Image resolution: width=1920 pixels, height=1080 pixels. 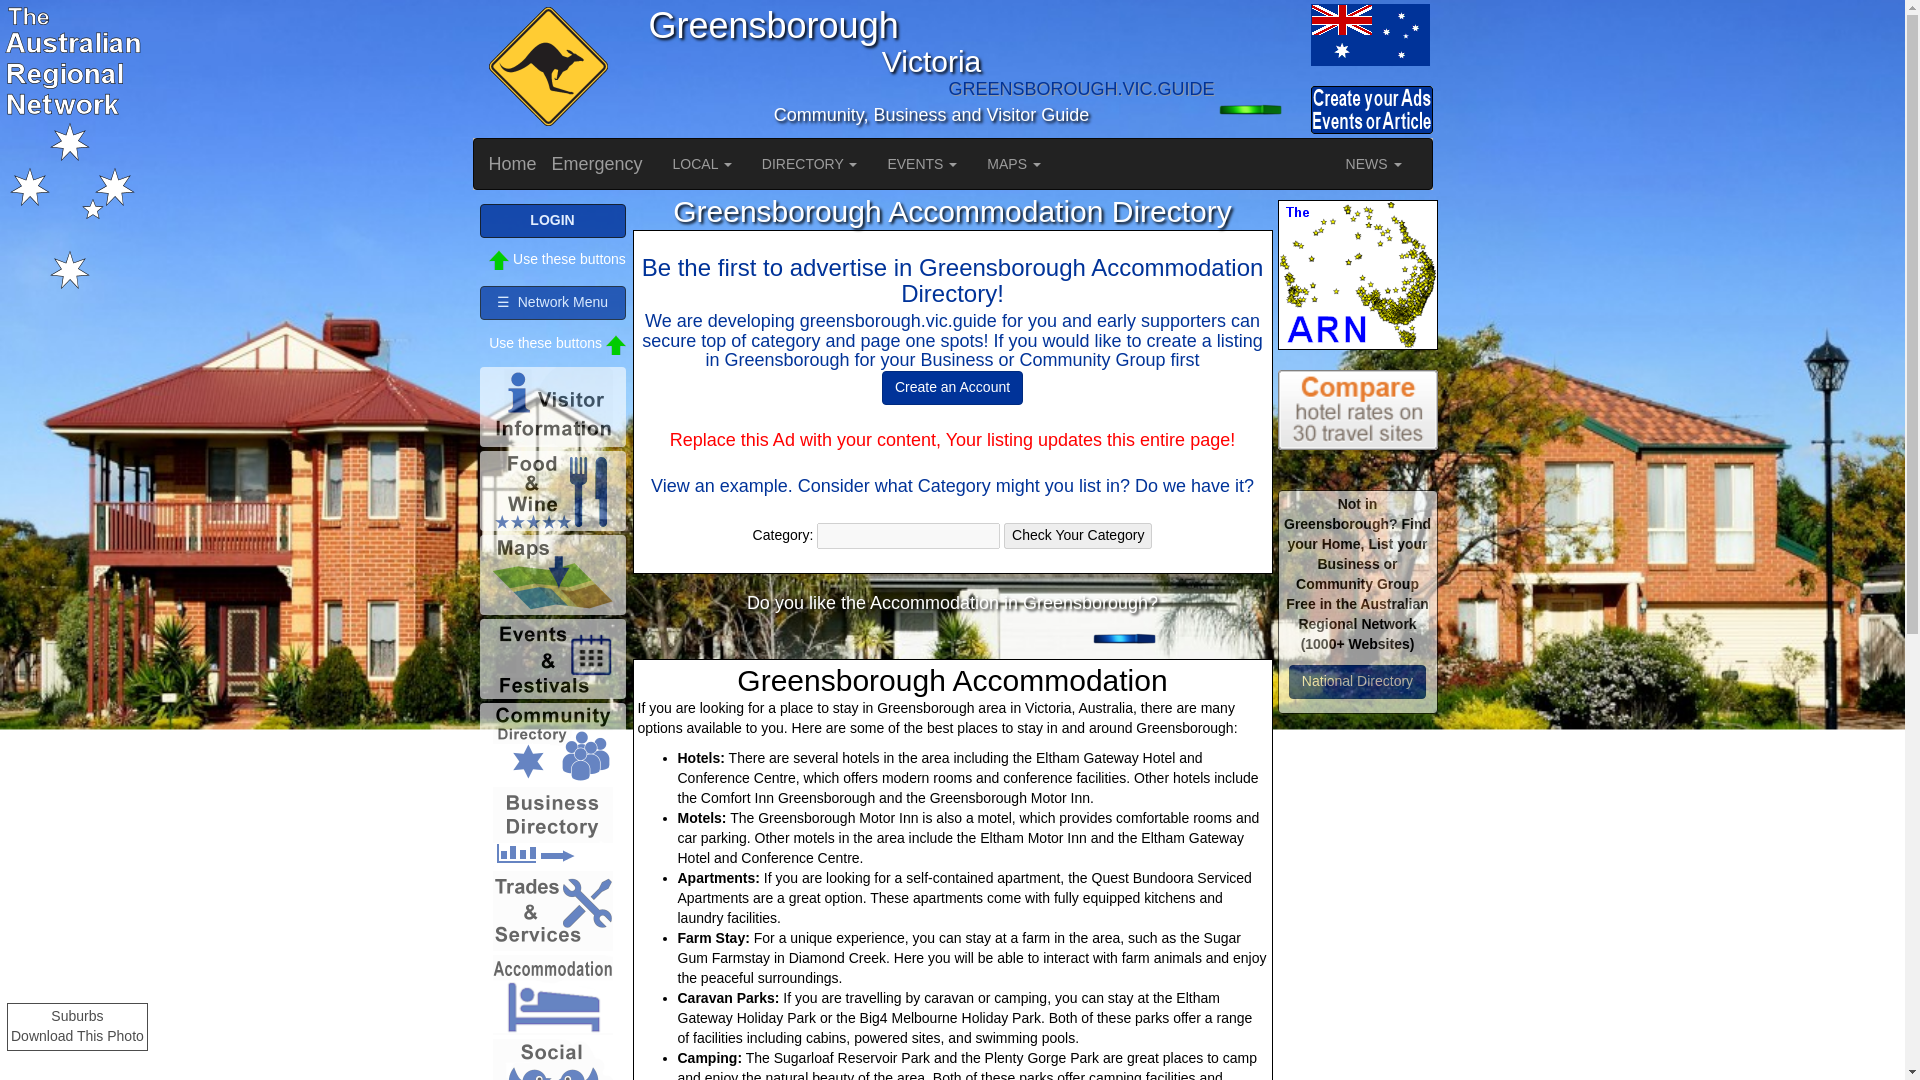 What do you see at coordinates (598, 164) in the screenshot?
I see `Emergency` at bounding box center [598, 164].